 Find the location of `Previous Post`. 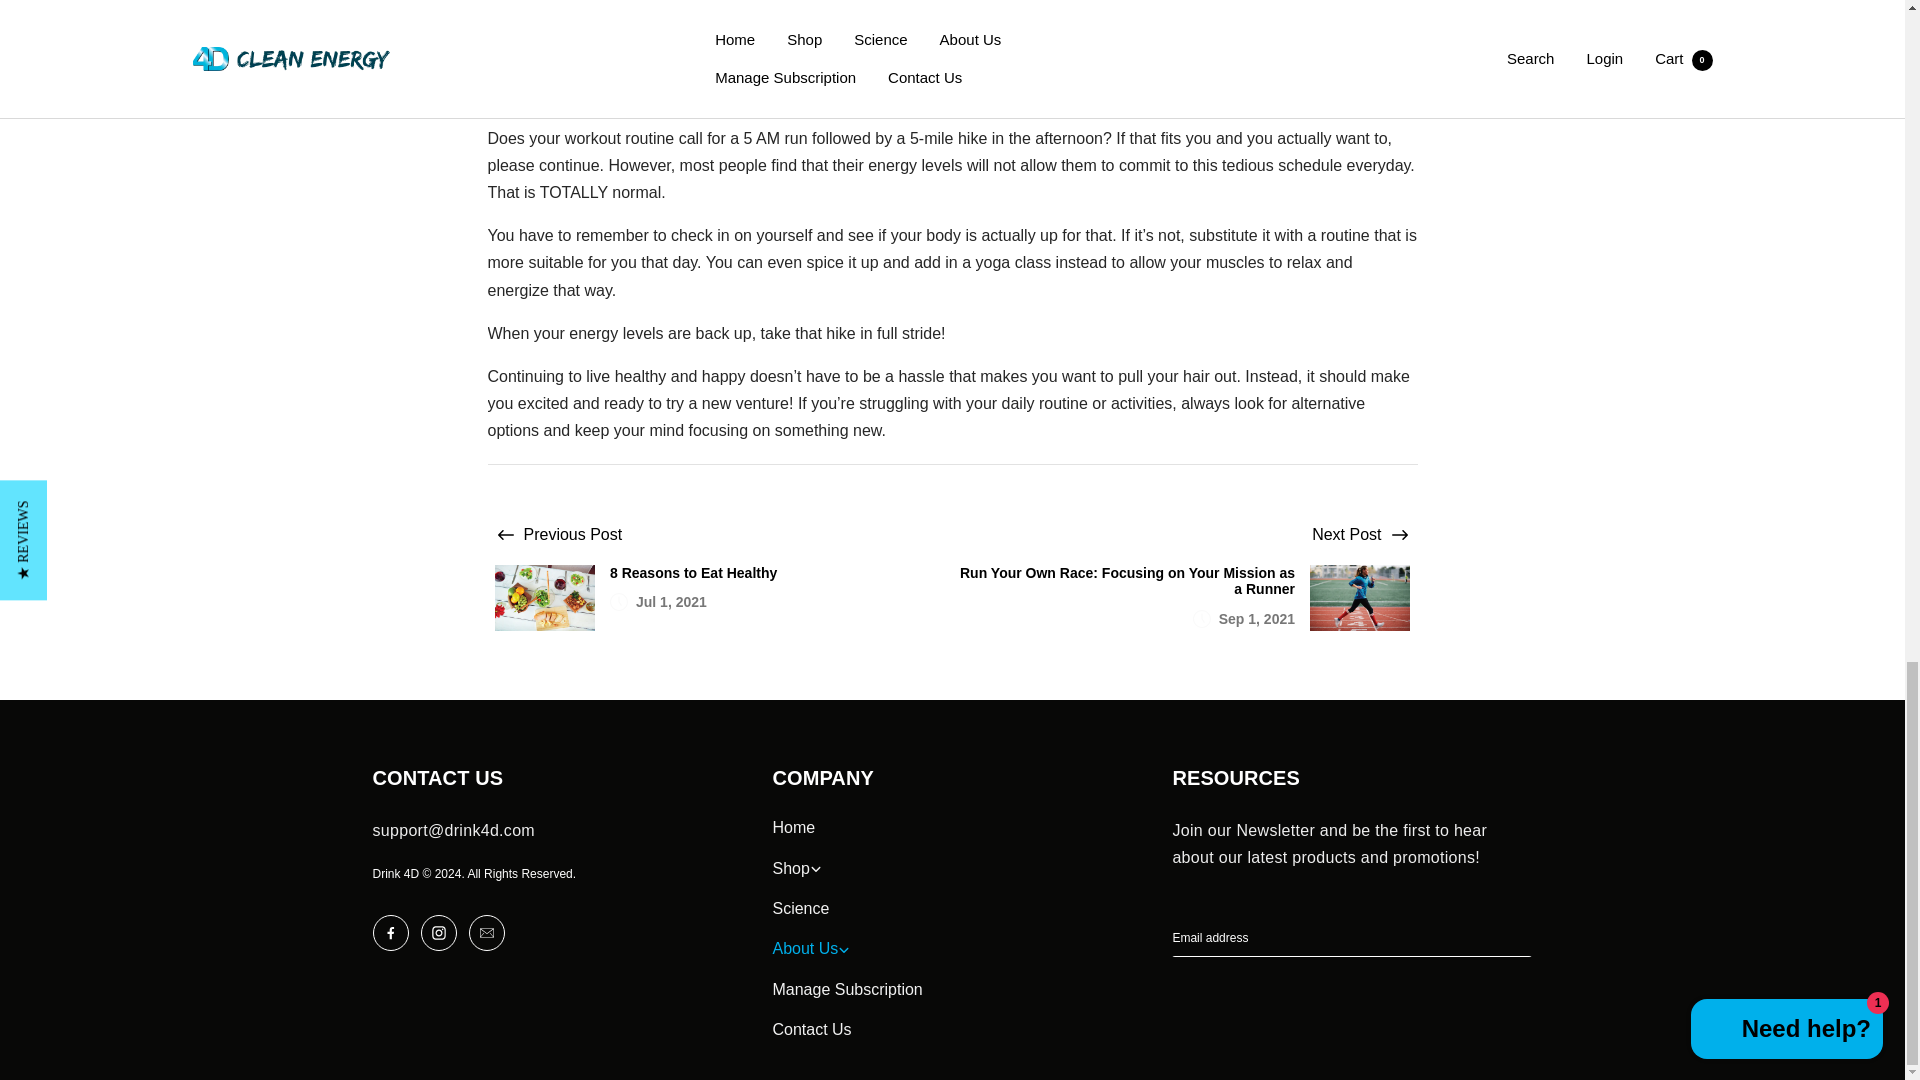

Previous Post is located at coordinates (573, 534).